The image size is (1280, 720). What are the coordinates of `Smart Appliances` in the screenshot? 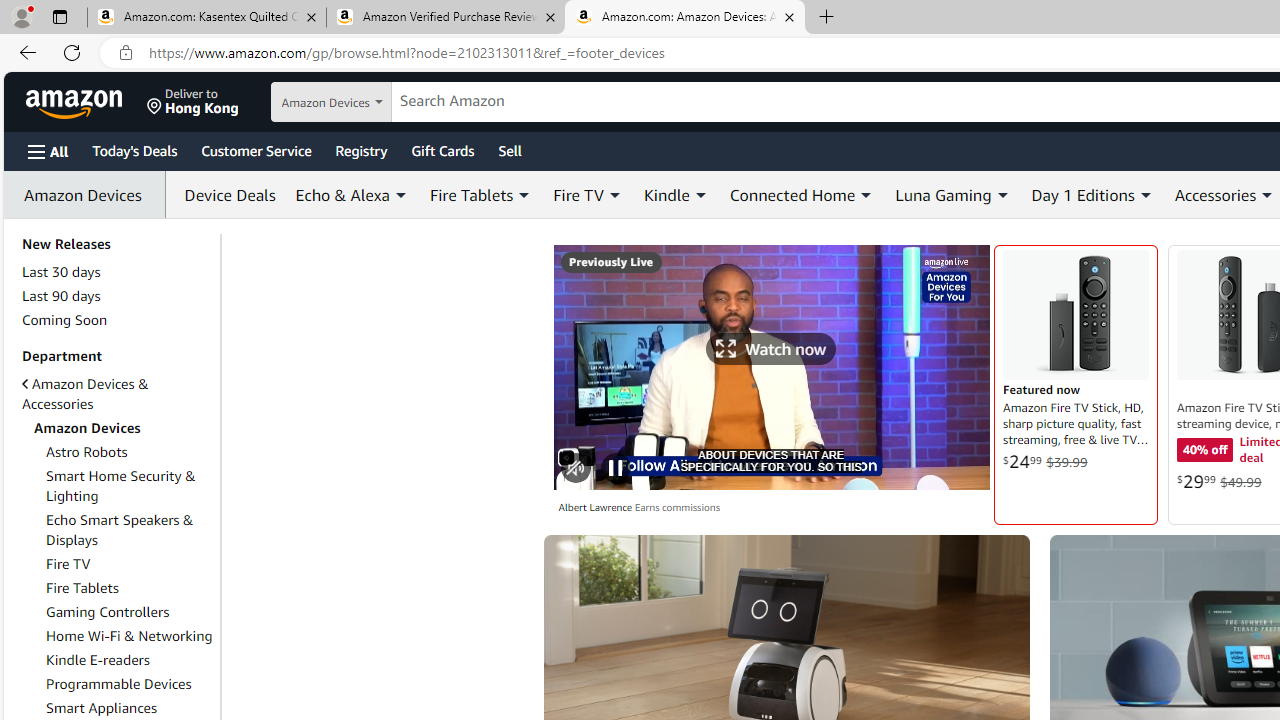 It's located at (130, 707).